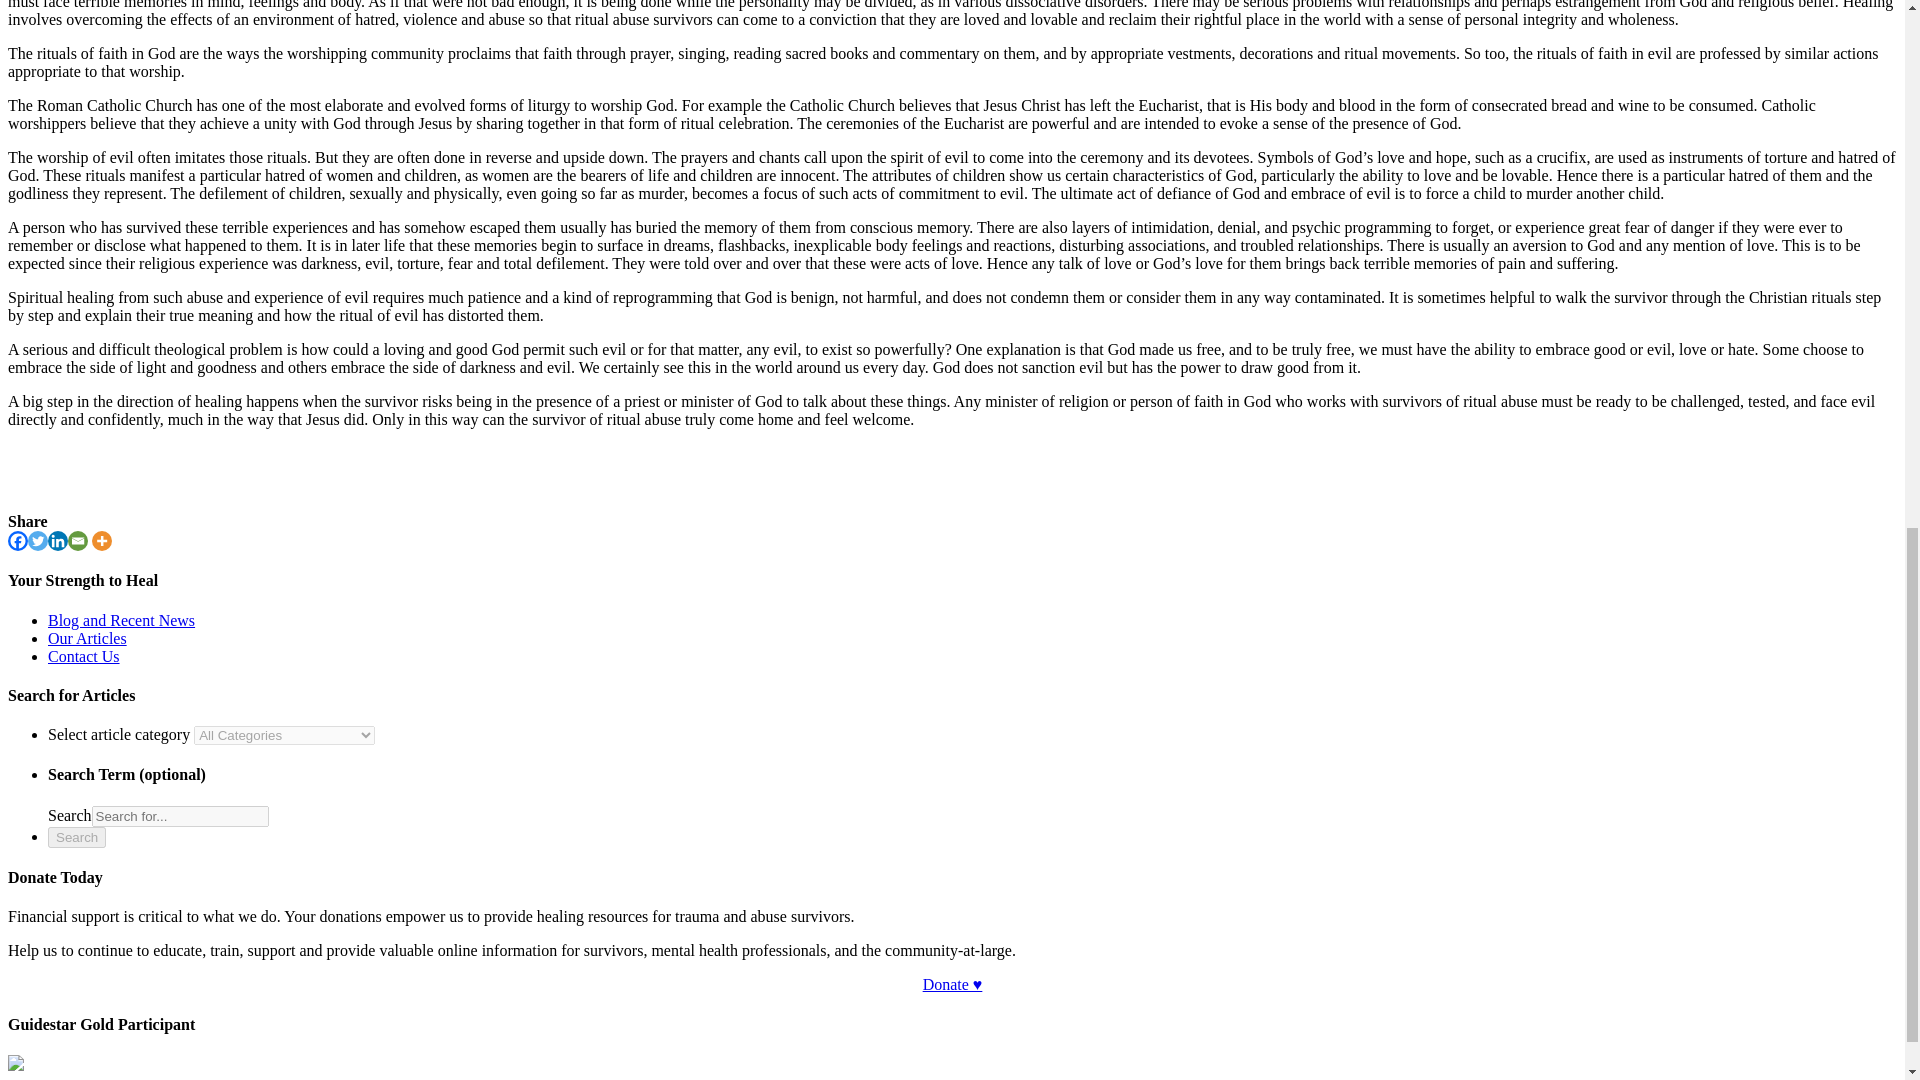  I want to click on Twitter, so click(38, 540).